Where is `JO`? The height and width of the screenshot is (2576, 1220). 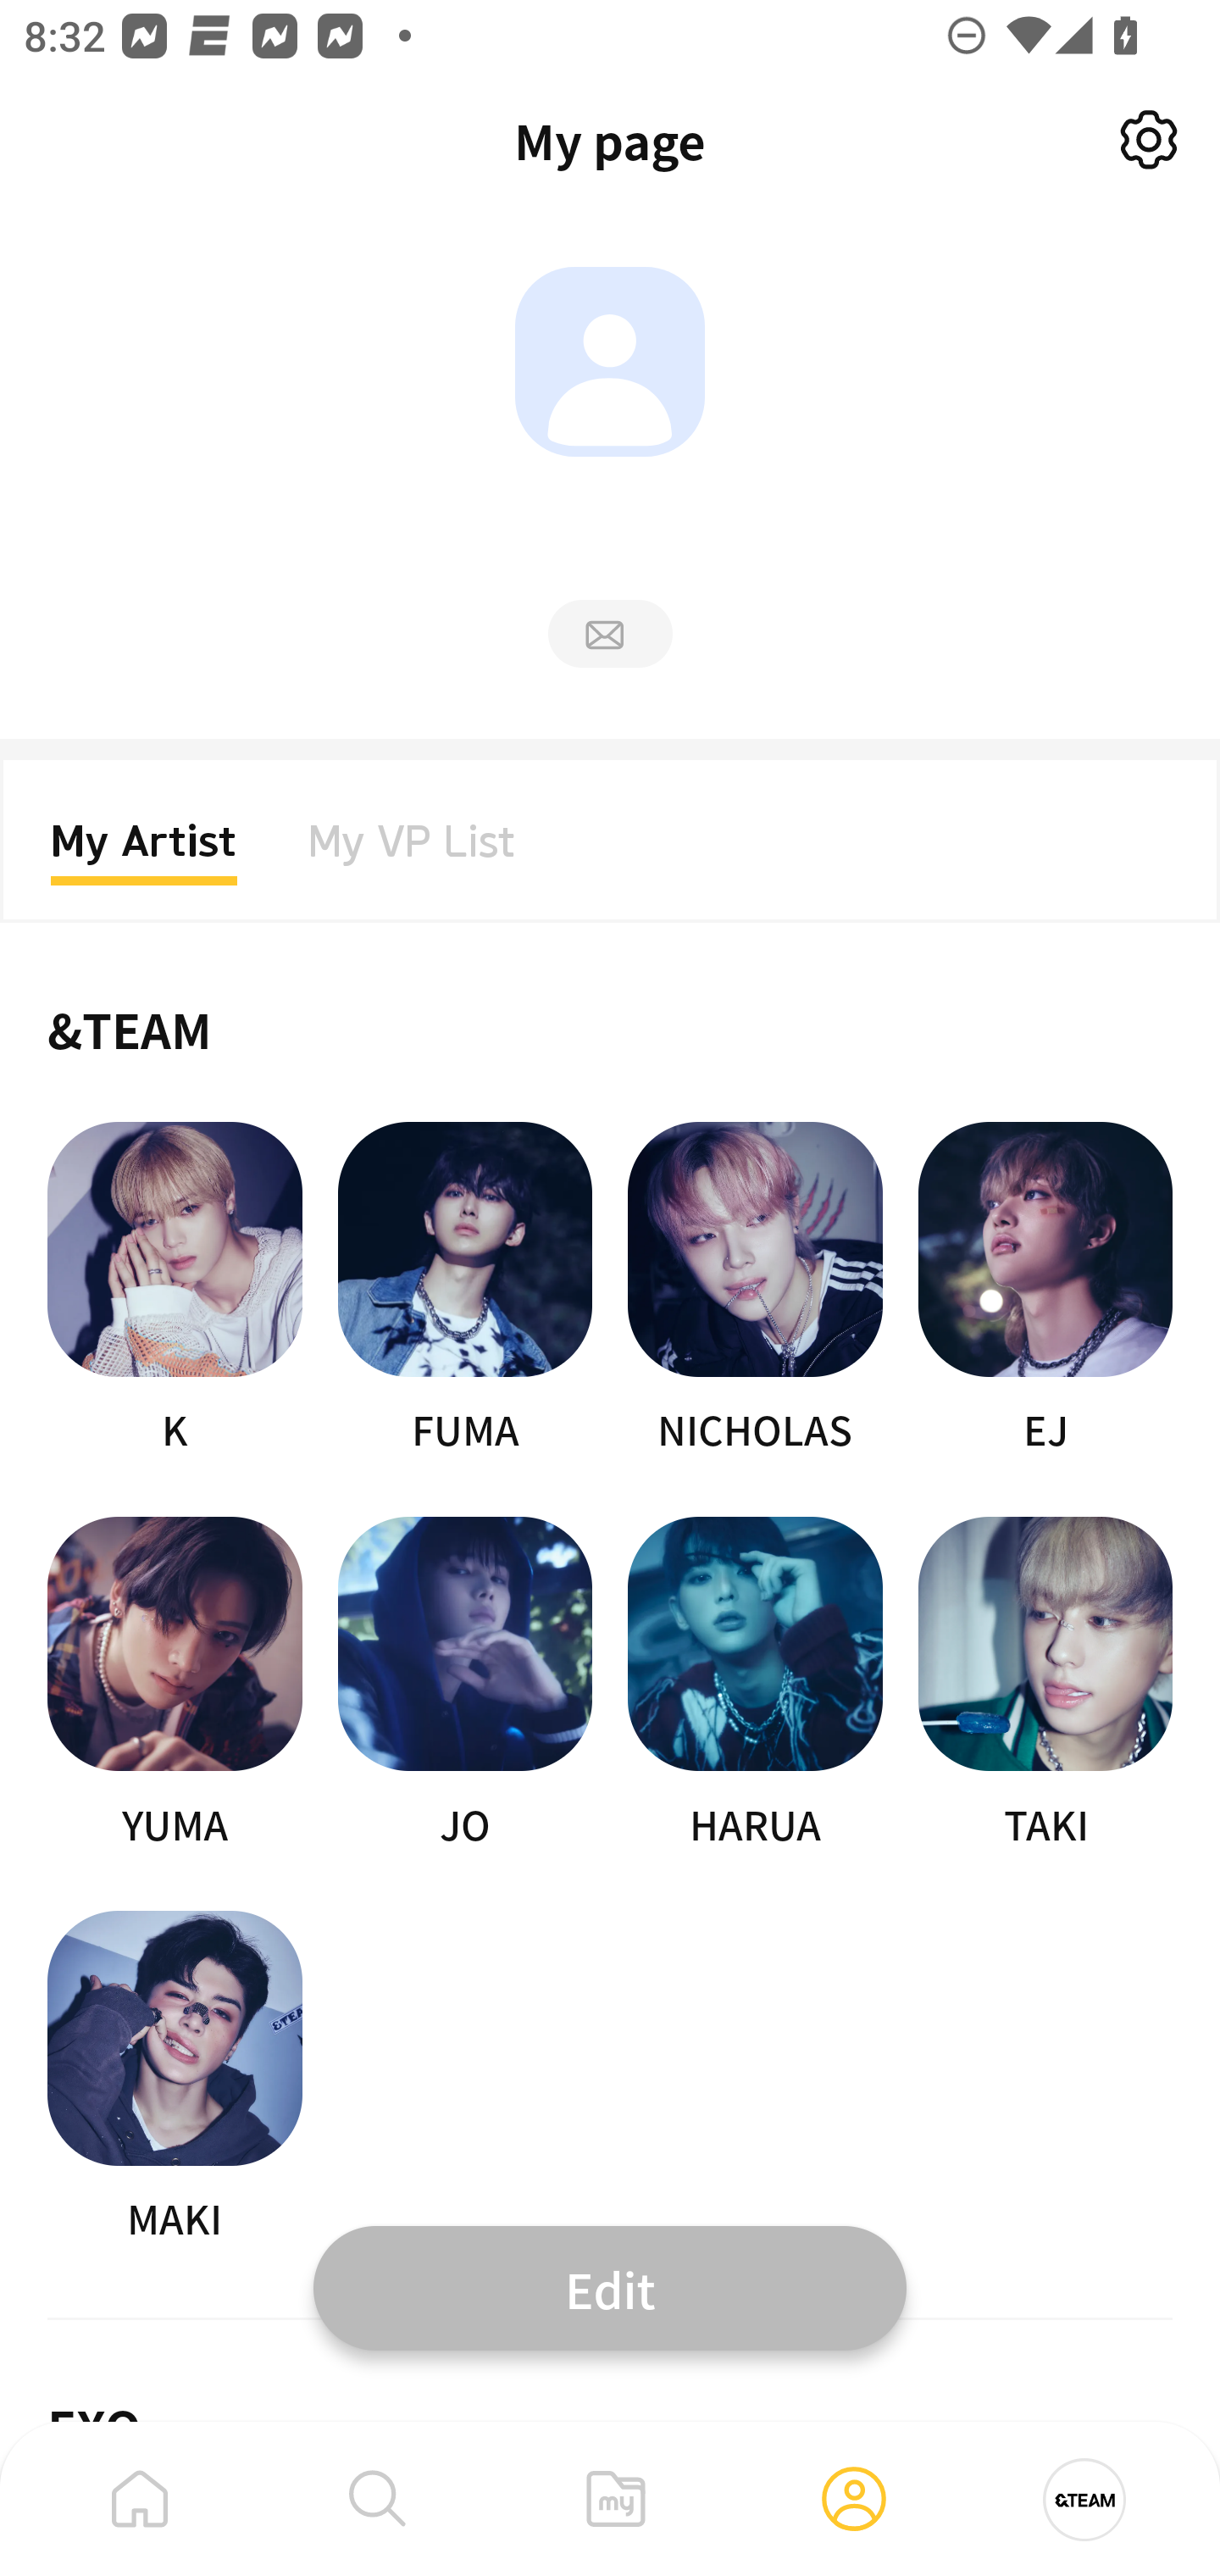
JO is located at coordinates (464, 1685).